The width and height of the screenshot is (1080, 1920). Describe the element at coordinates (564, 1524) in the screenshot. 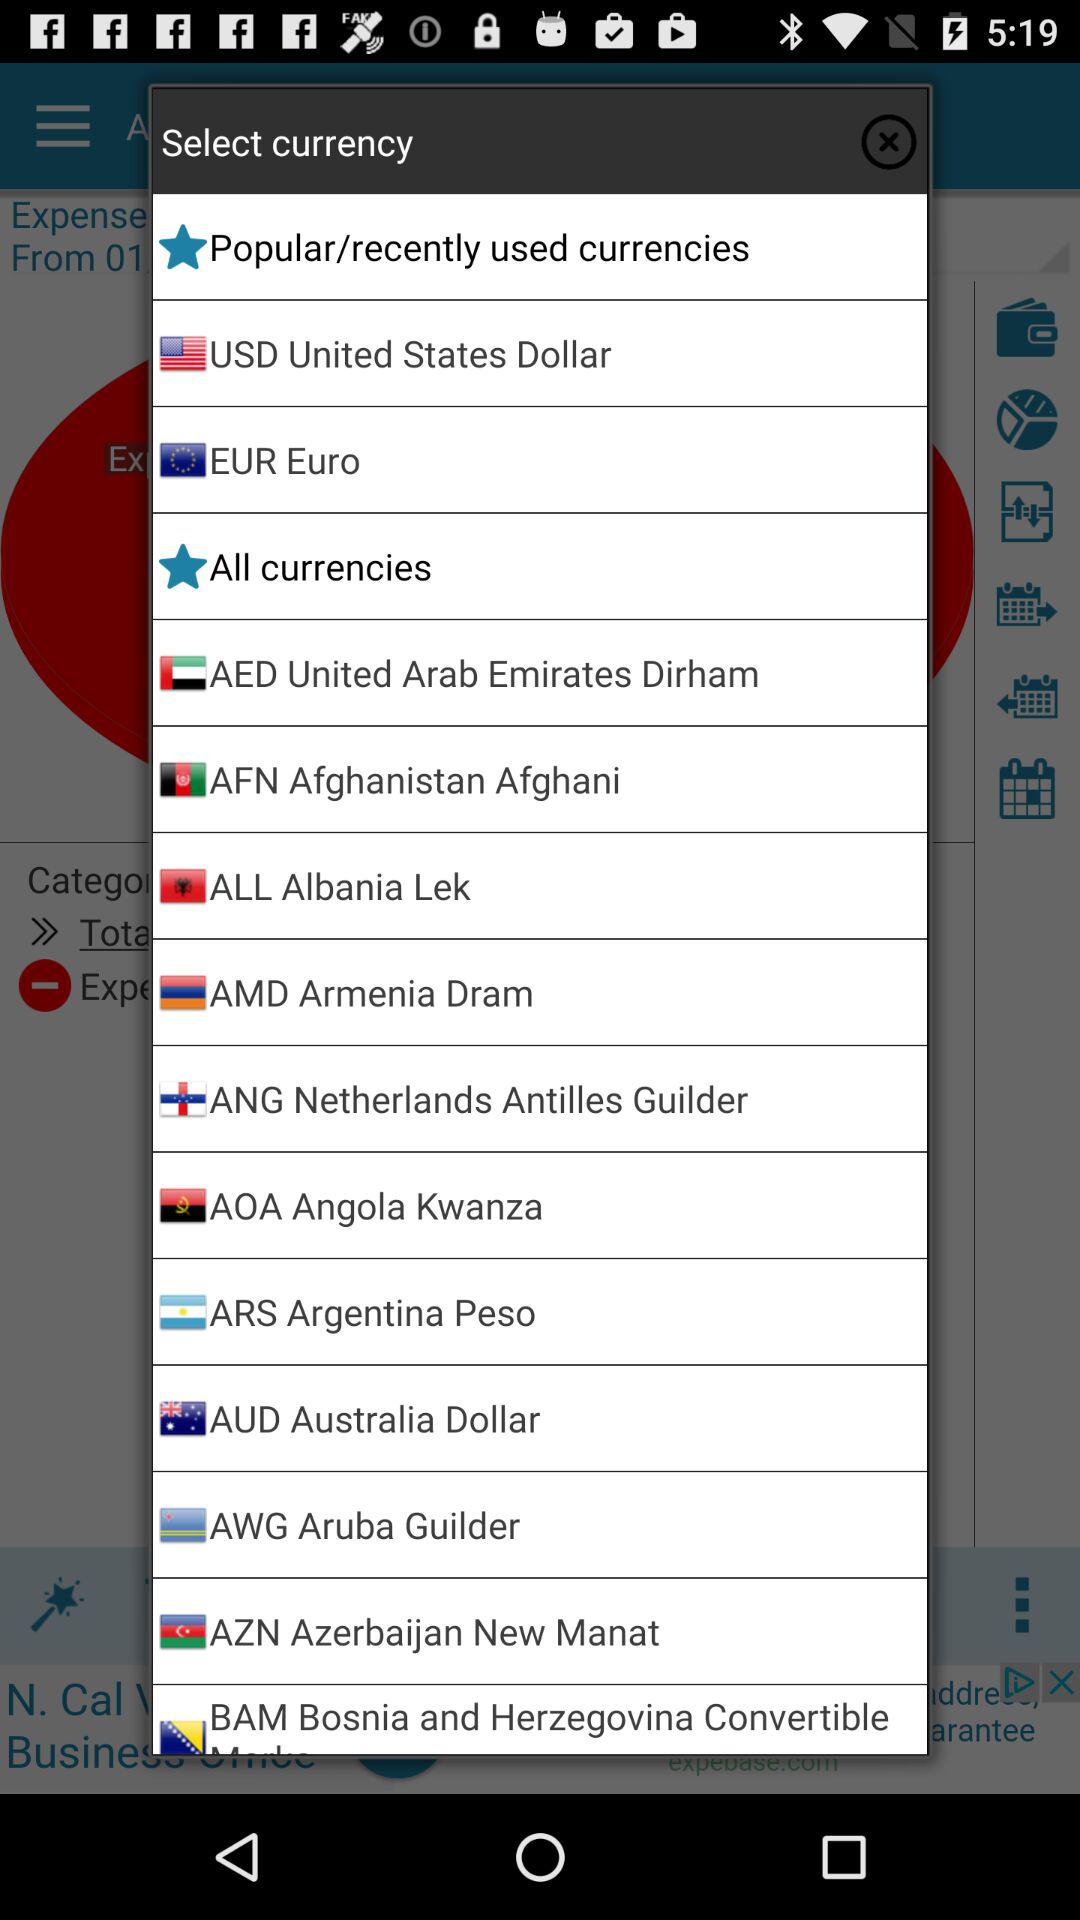

I see `launch the awg aruba guilder item` at that location.